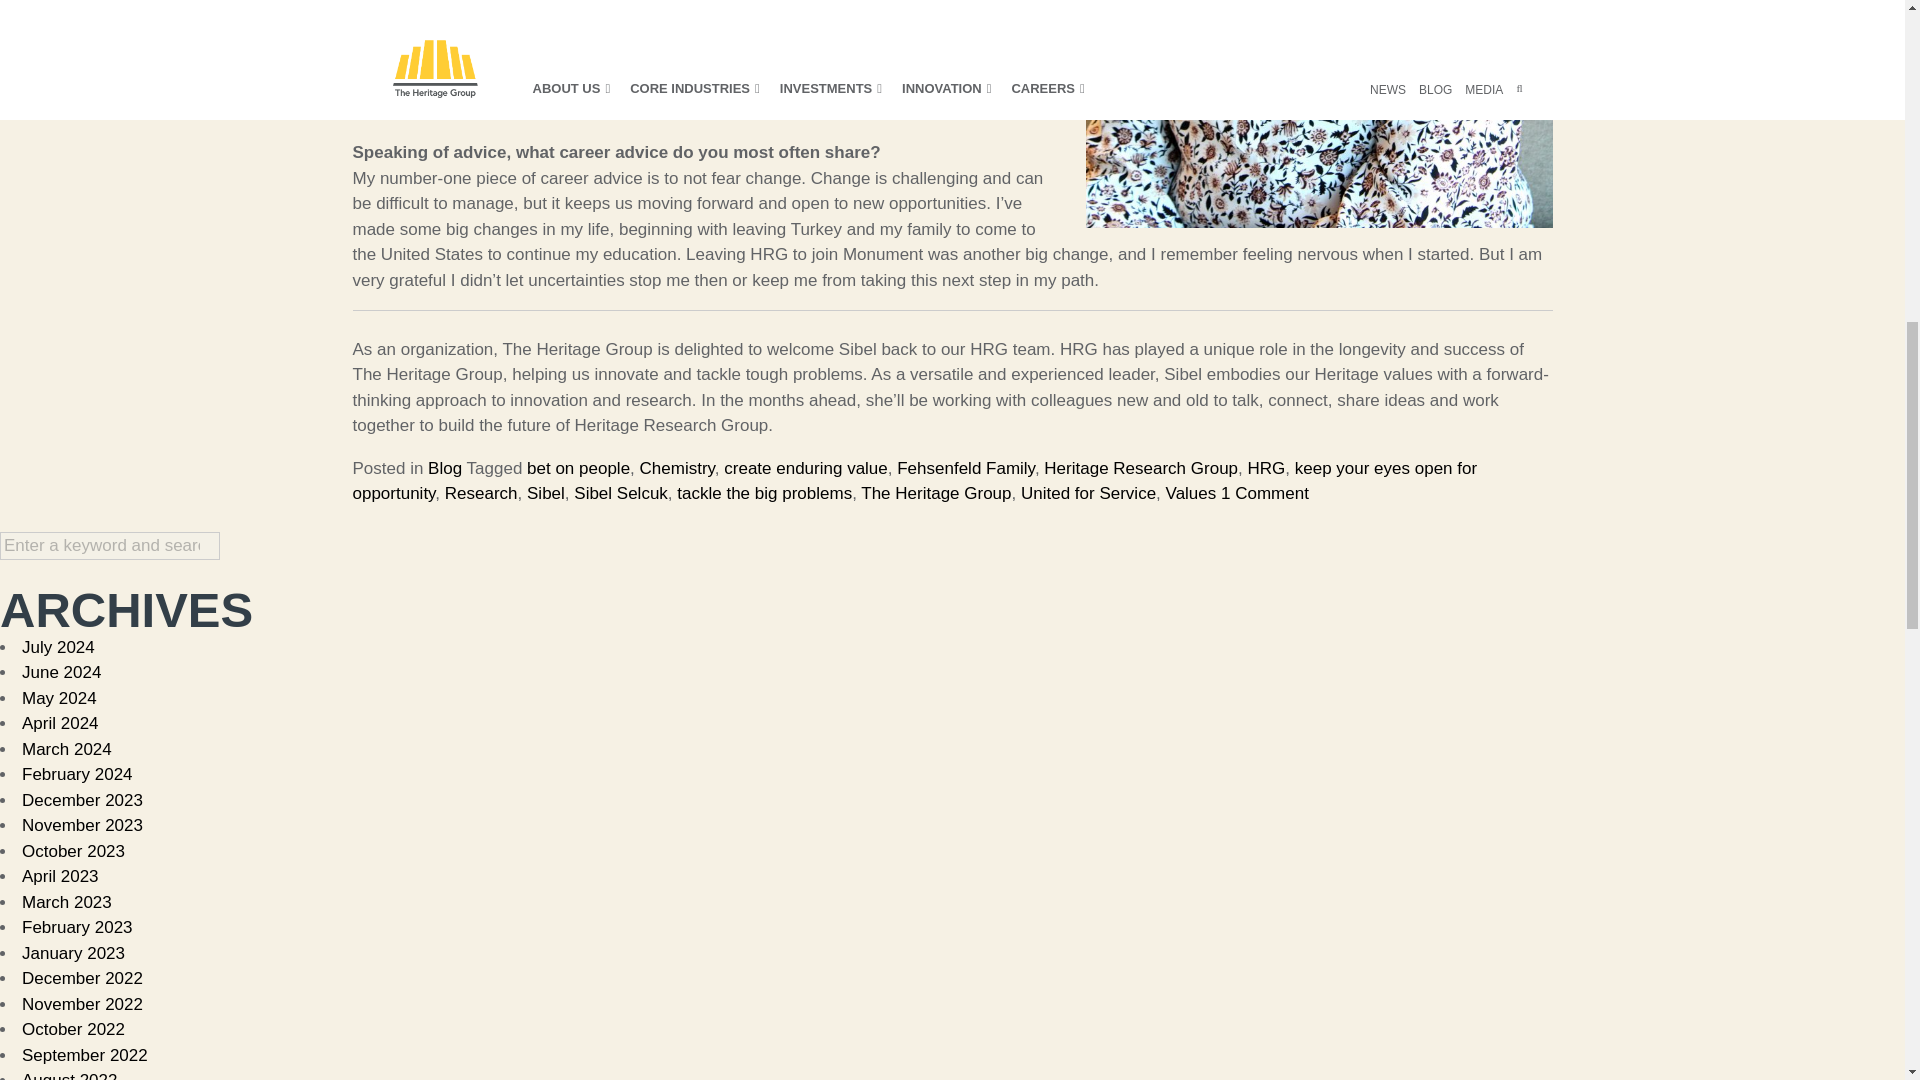 The image size is (1920, 1080). What do you see at coordinates (805, 467) in the screenshot?
I see `create enduring value` at bounding box center [805, 467].